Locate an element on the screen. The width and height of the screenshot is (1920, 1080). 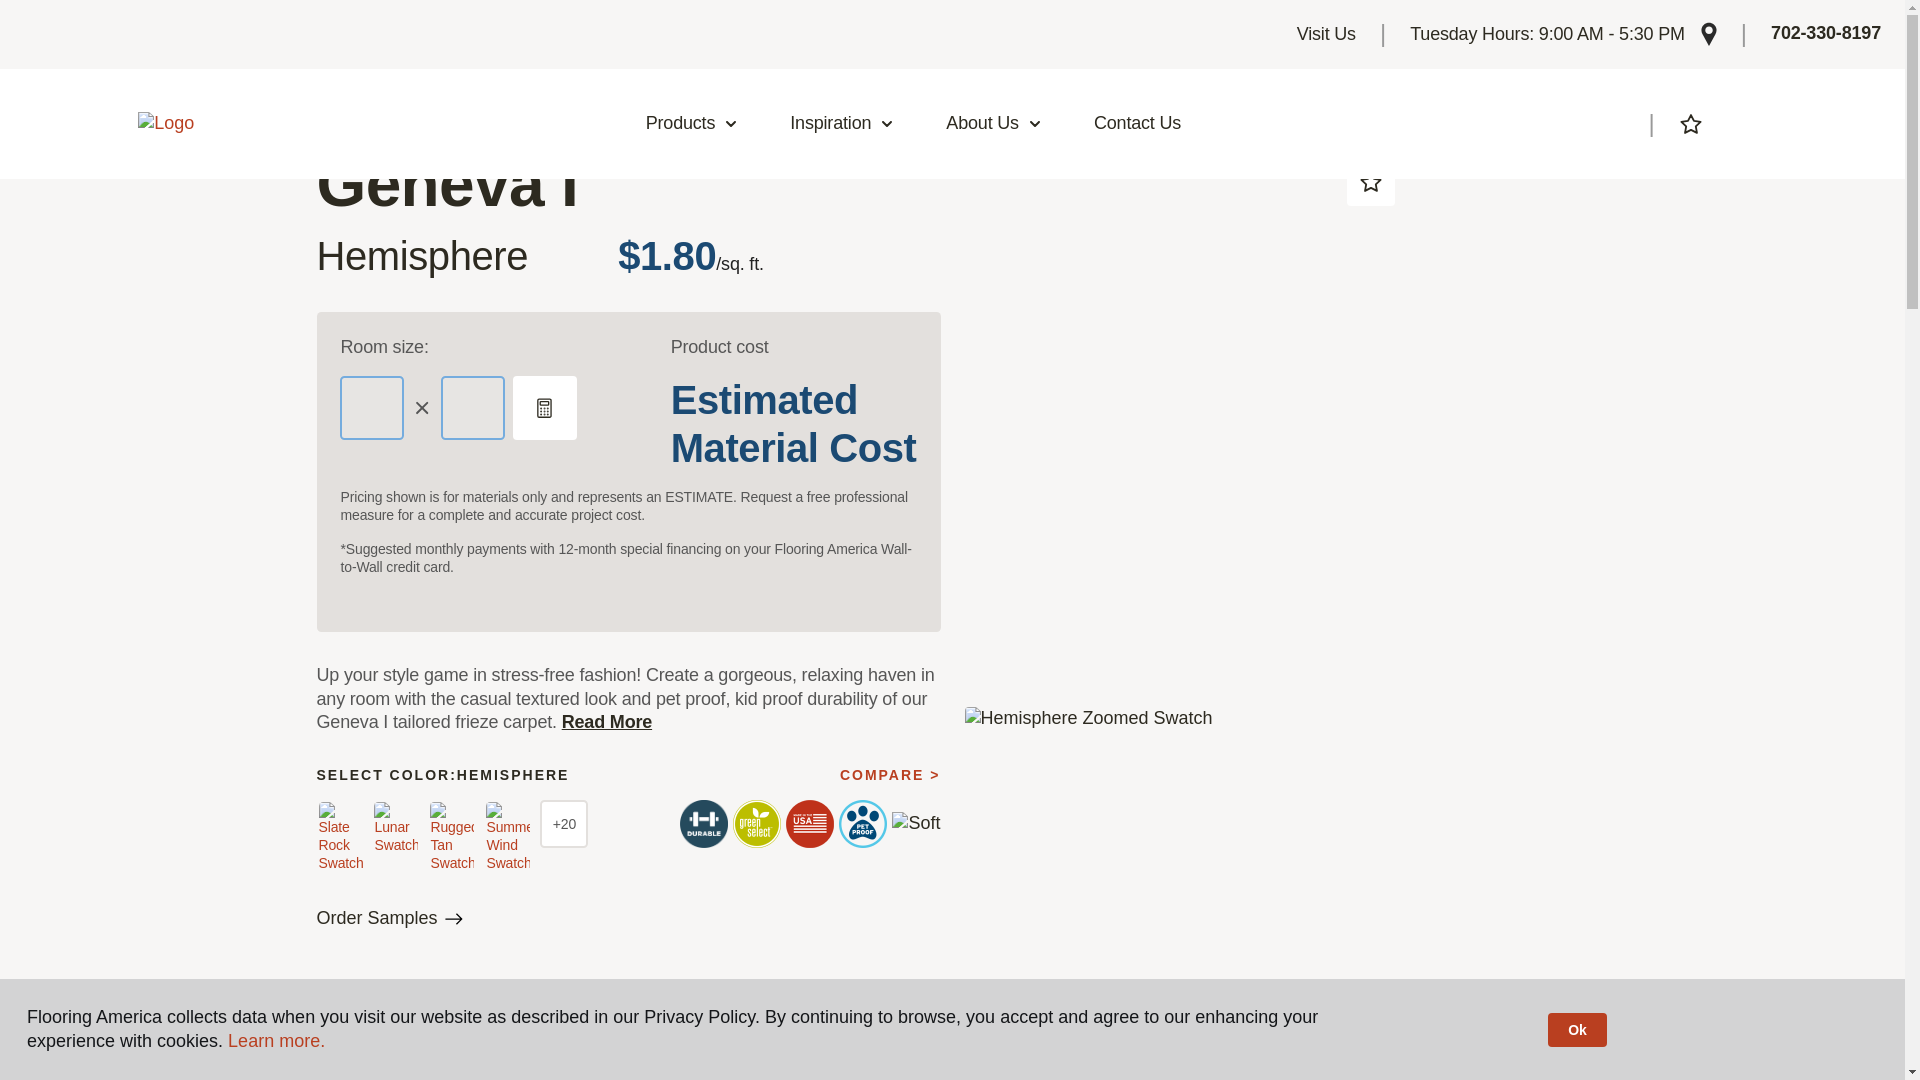
About Us is located at coordinates (994, 124).